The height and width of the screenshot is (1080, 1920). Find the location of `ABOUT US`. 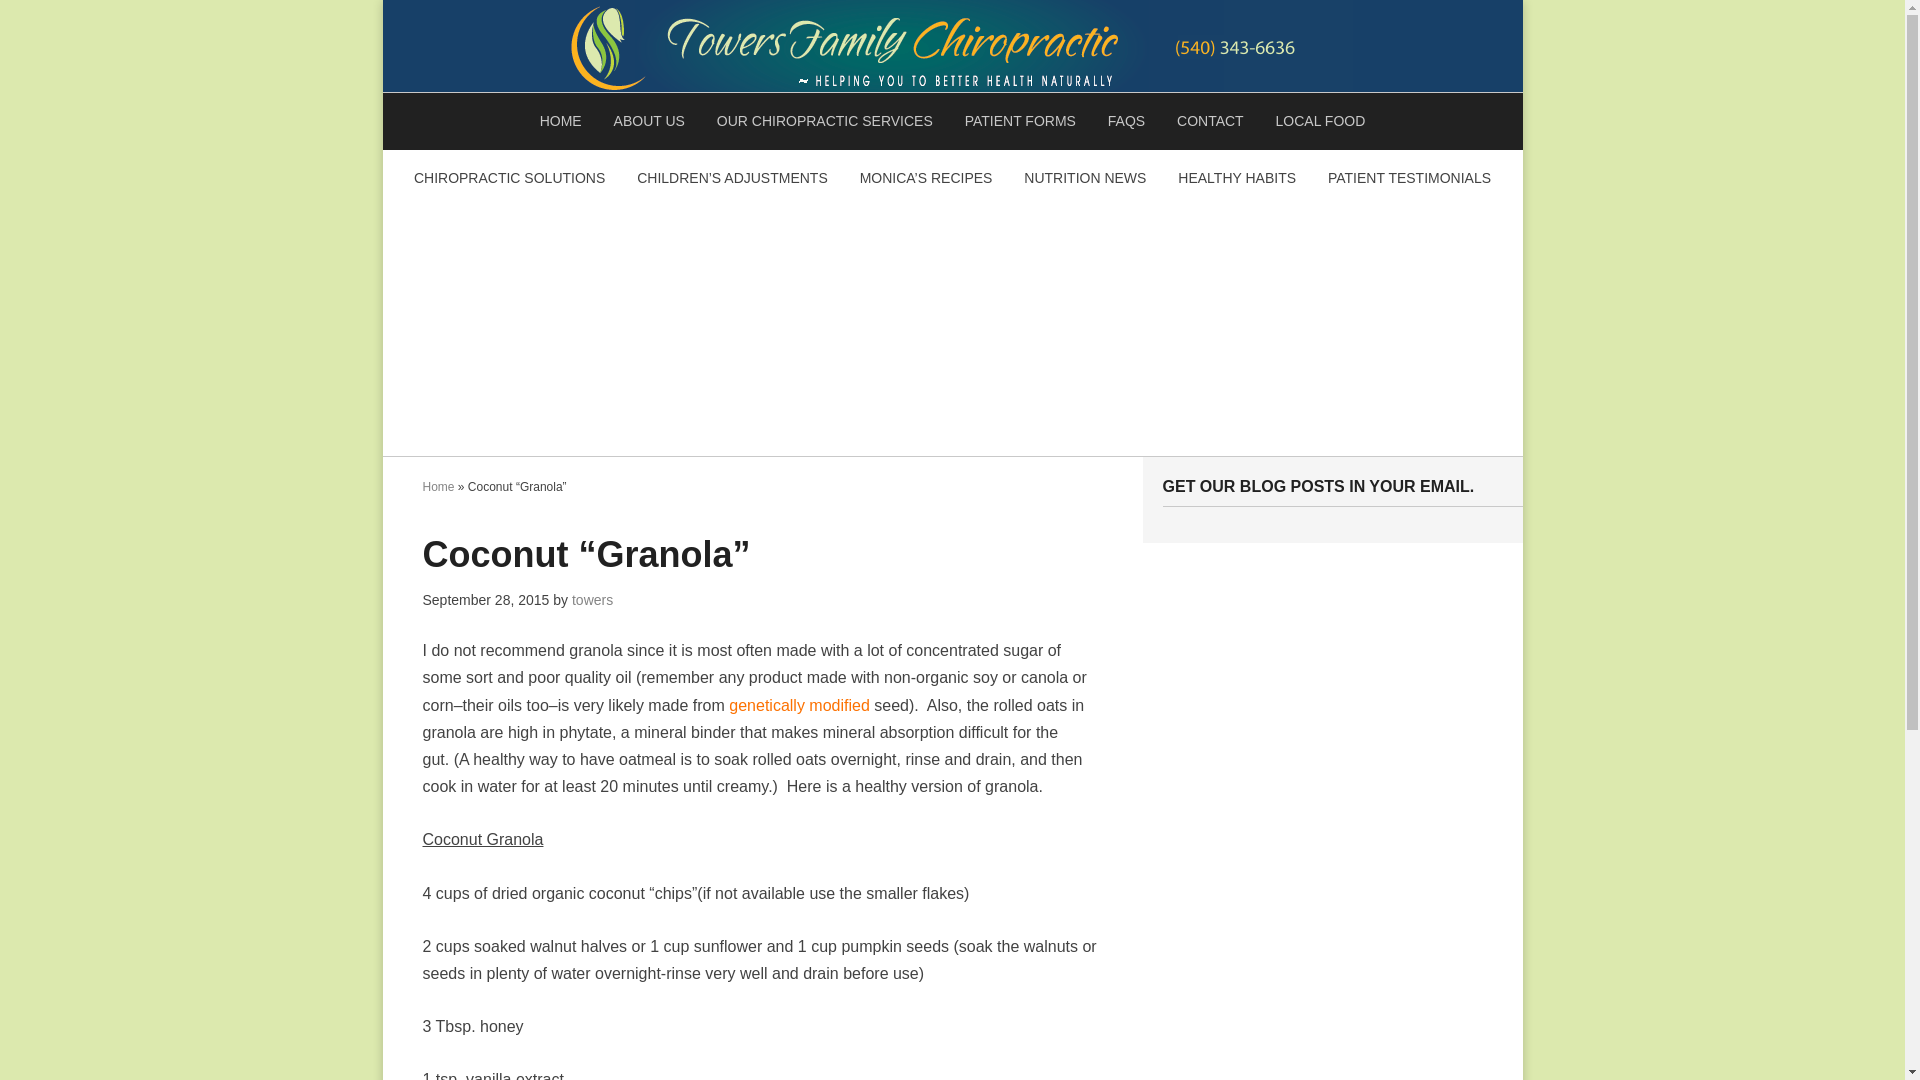

ABOUT US is located at coordinates (648, 121).